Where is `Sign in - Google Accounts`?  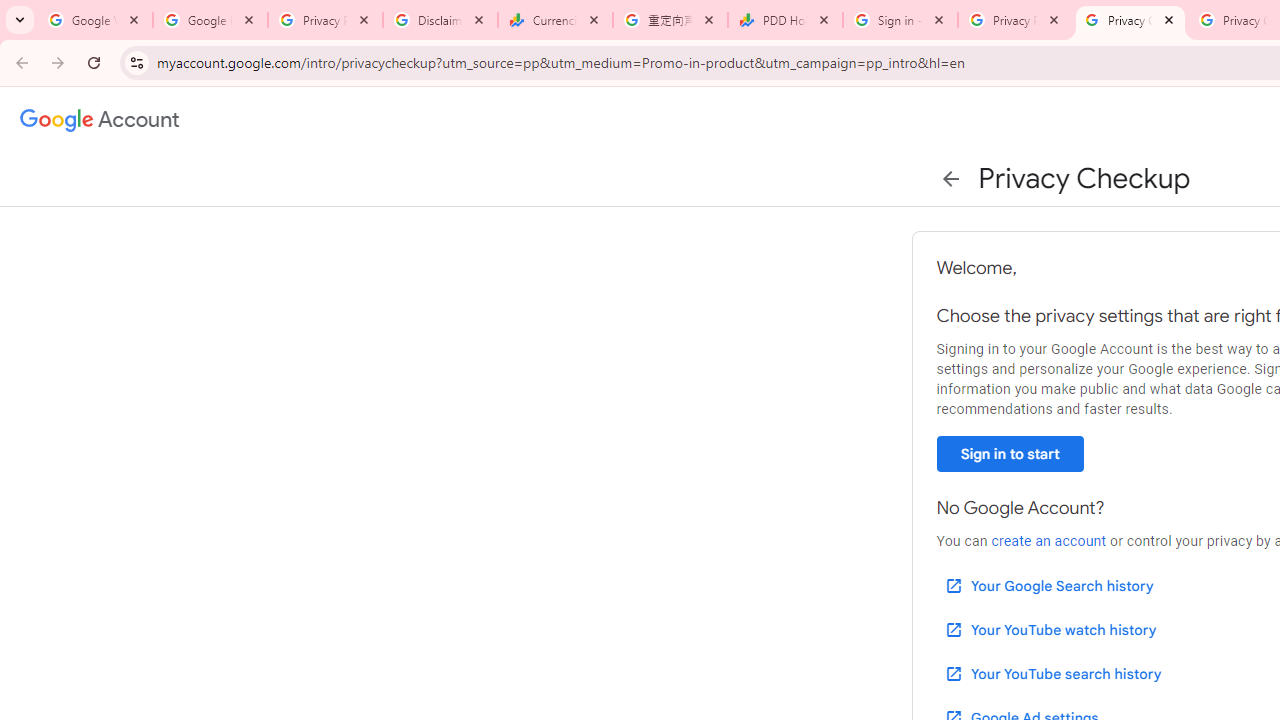 Sign in - Google Accounts is located at coordinates (900, 20).